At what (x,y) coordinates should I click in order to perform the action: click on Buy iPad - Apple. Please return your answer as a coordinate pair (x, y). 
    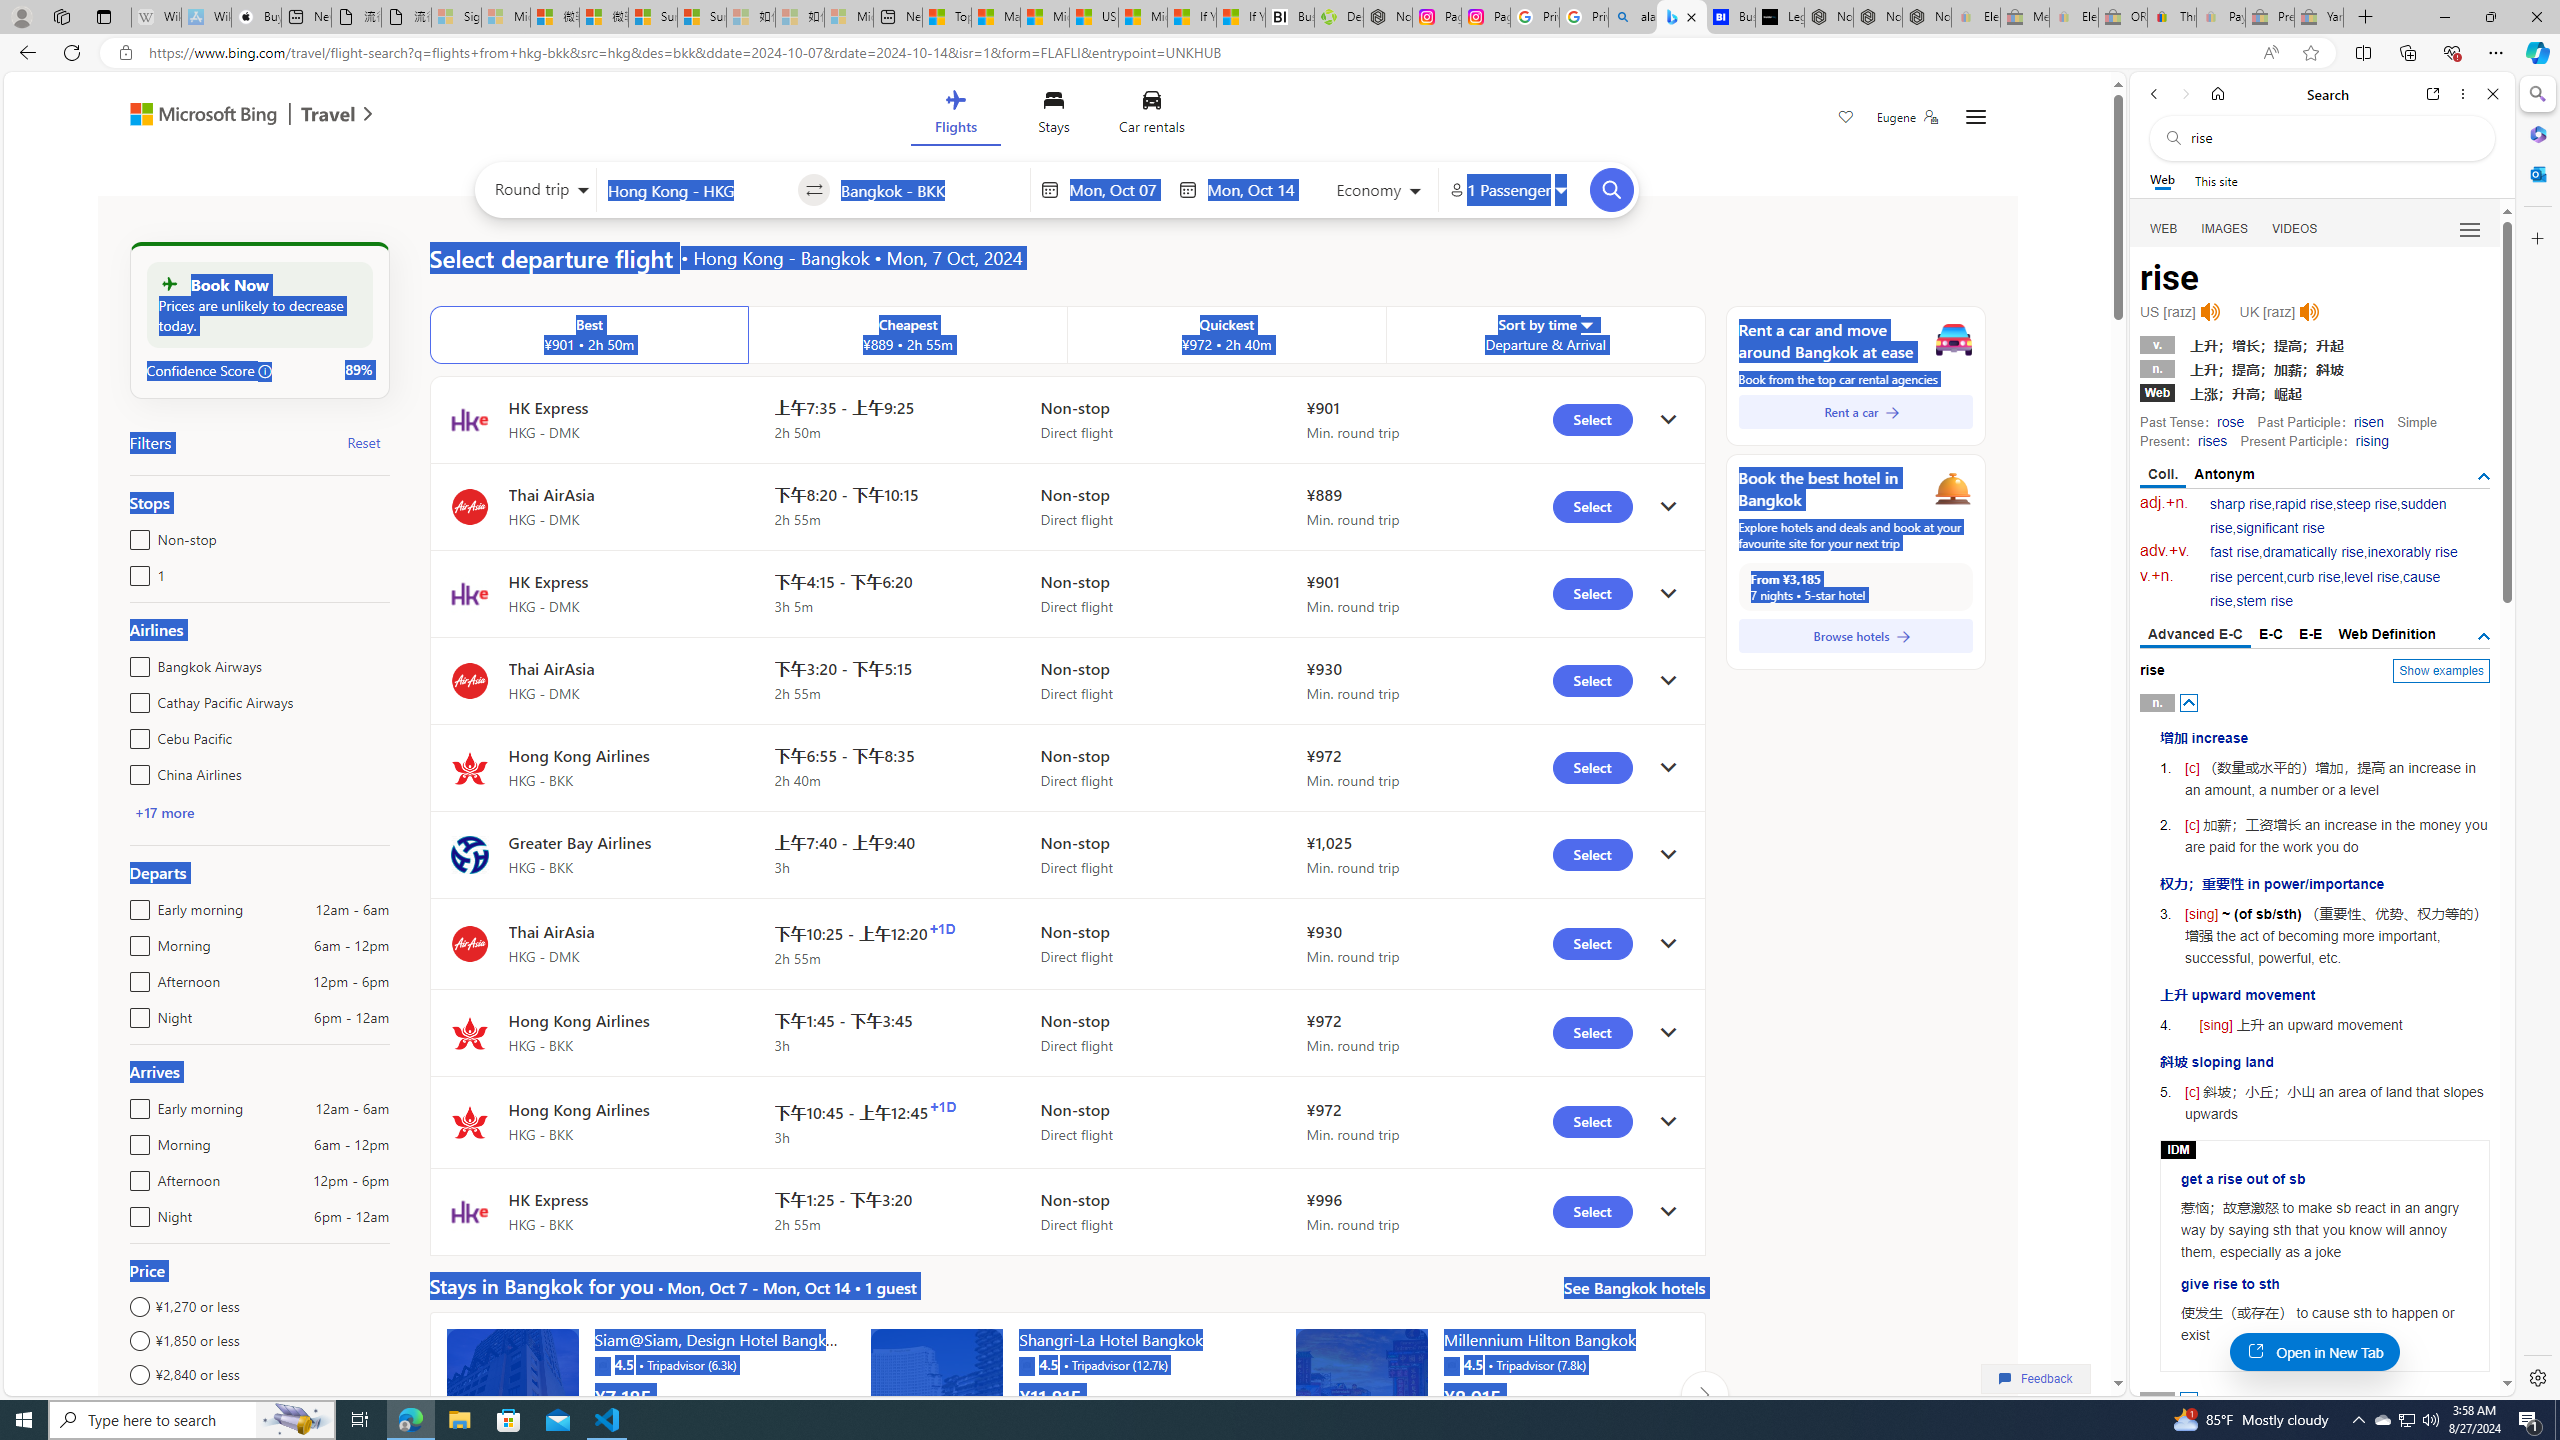
    Looking at the image, I should click on (256, 17).